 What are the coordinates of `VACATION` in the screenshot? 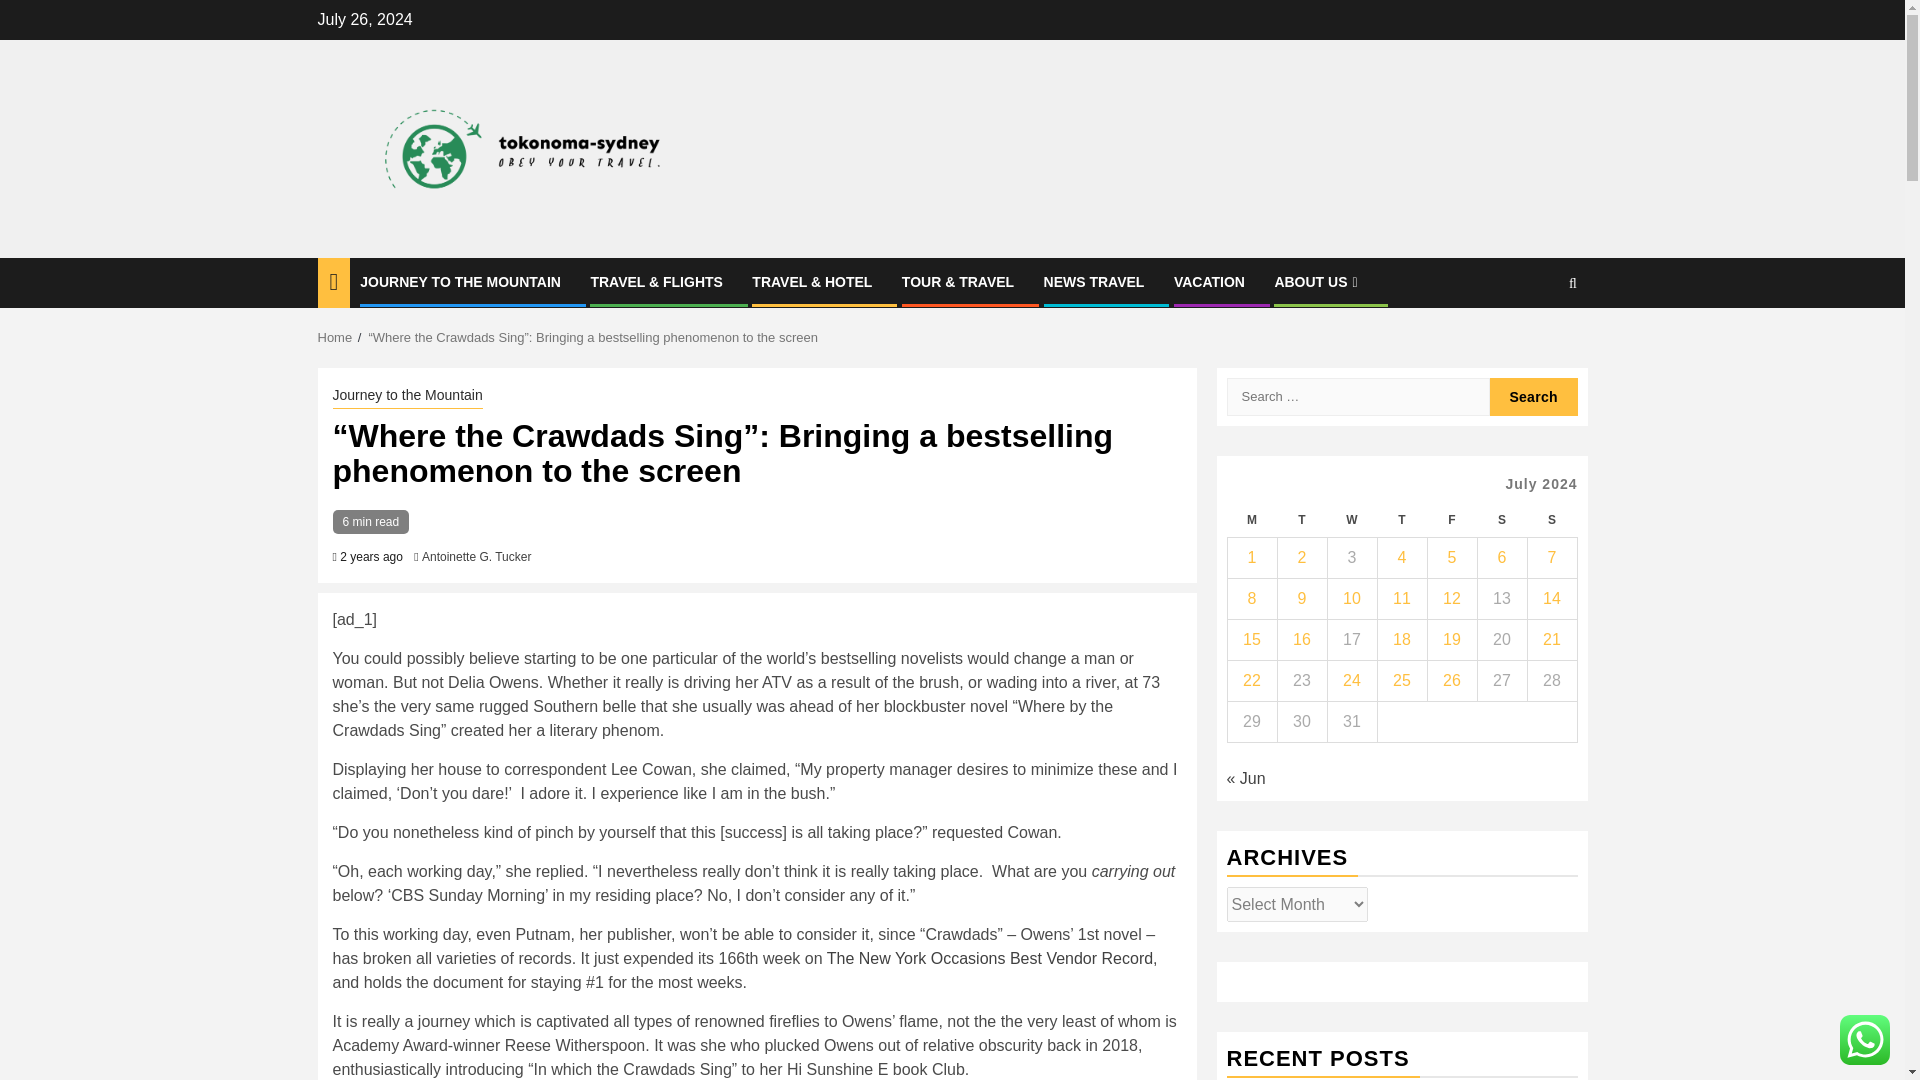 It's located at (1208, 282).